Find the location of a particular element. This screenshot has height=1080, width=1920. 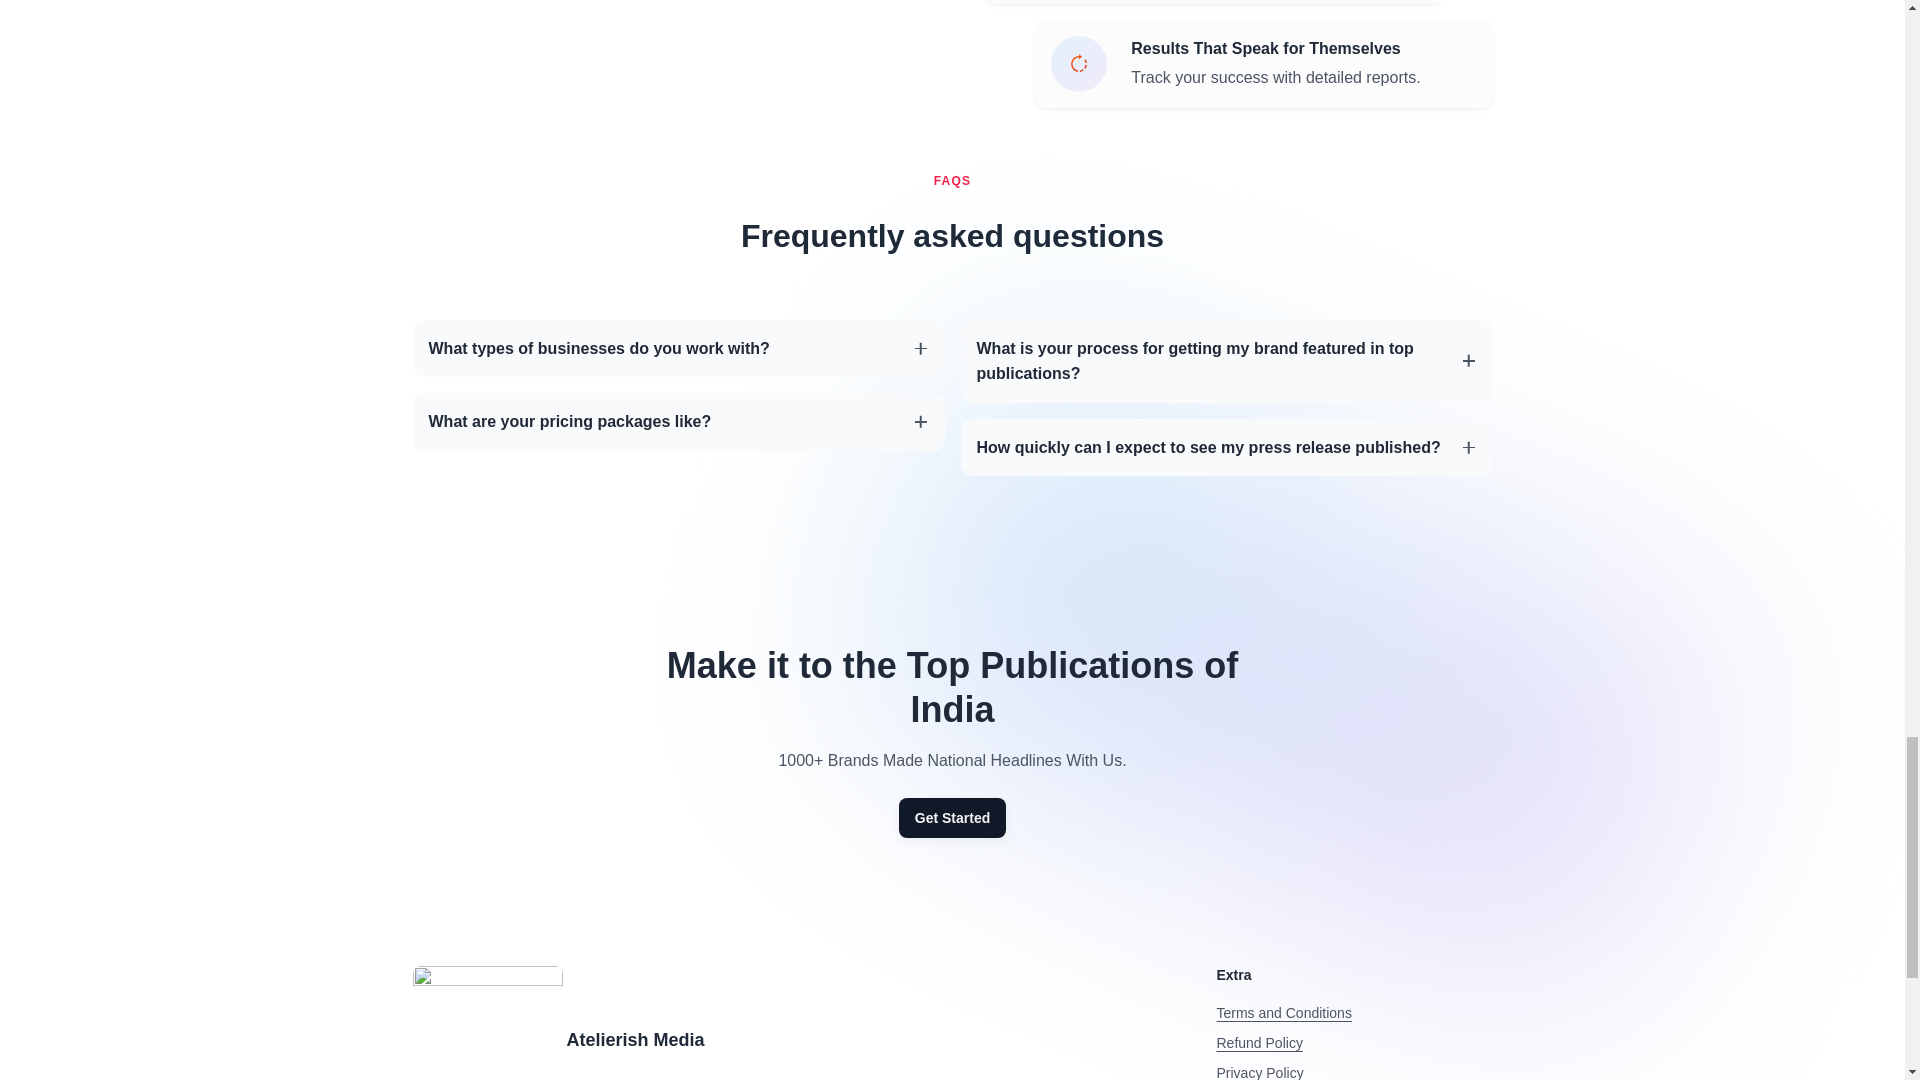

Get Started is located at coordinates (952, 818).